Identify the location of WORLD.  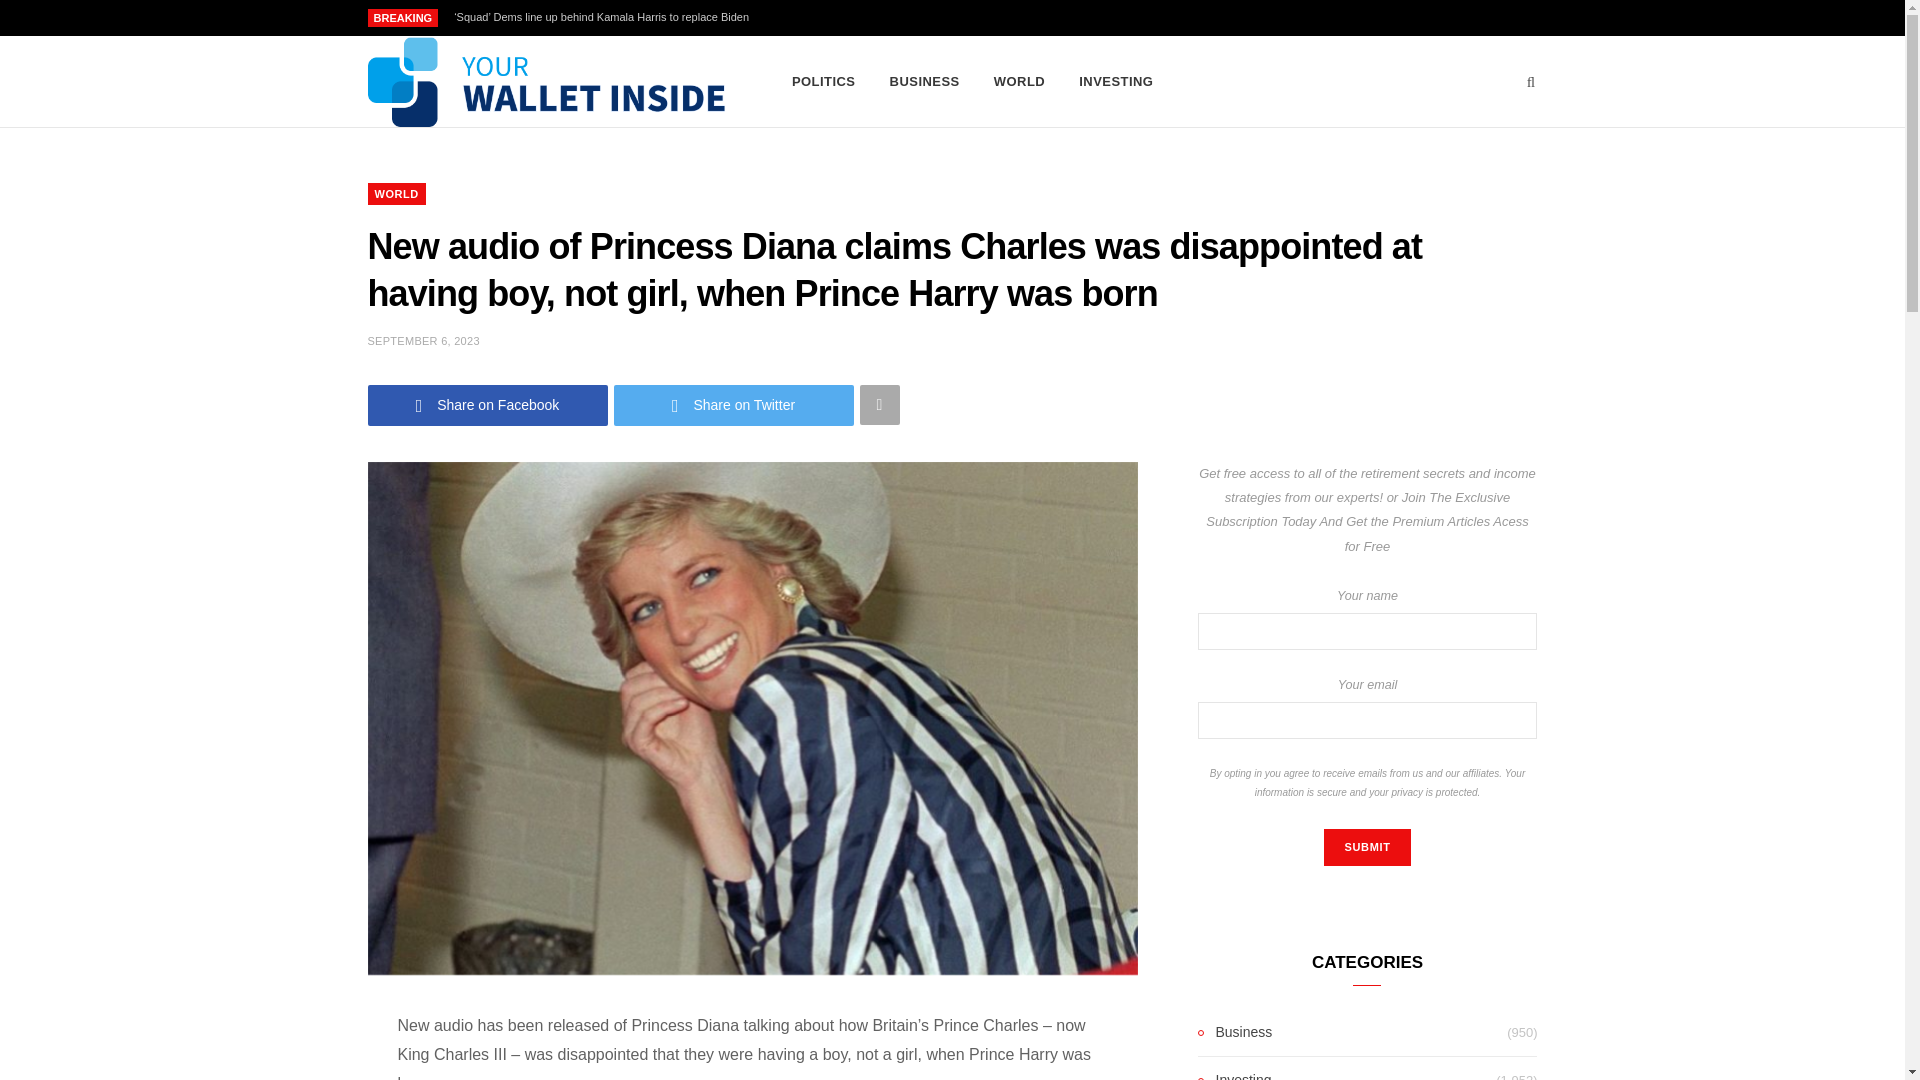
(1019, 82).